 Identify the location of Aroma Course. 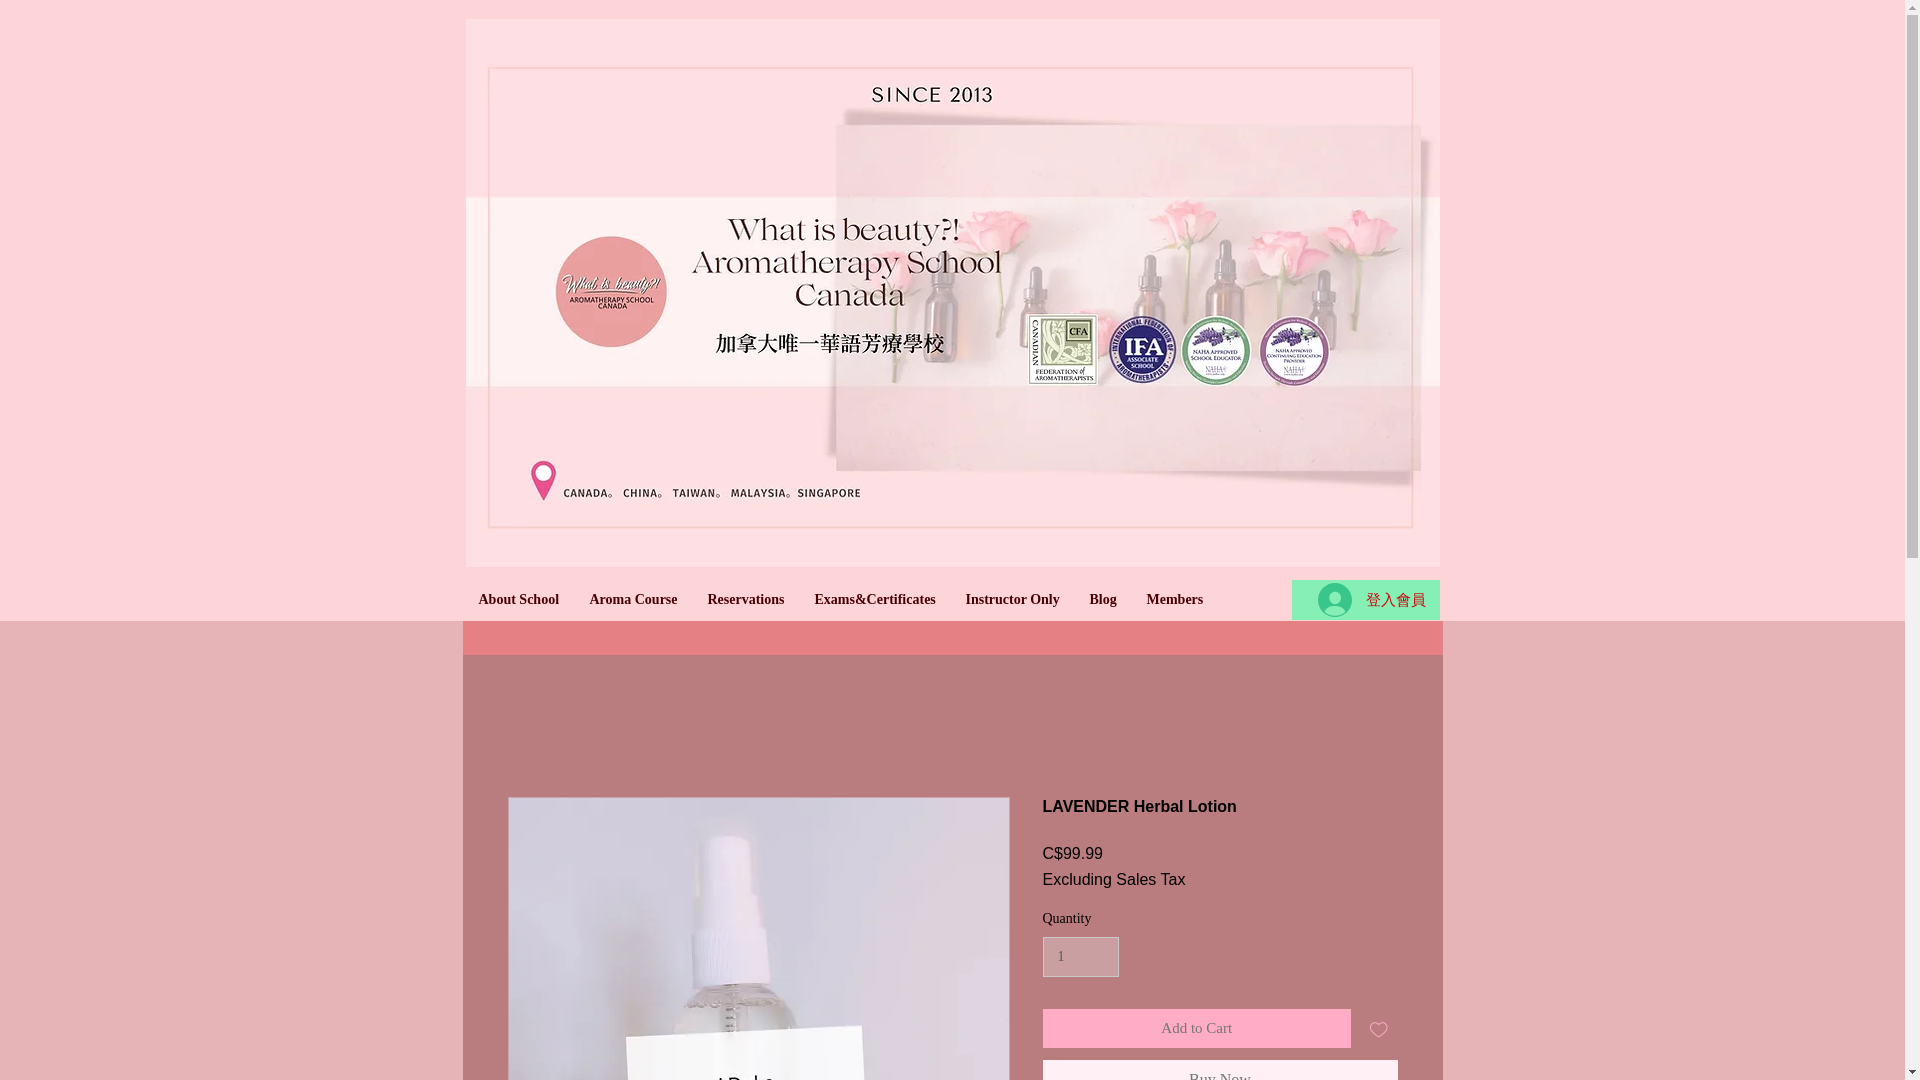
(632, 599).